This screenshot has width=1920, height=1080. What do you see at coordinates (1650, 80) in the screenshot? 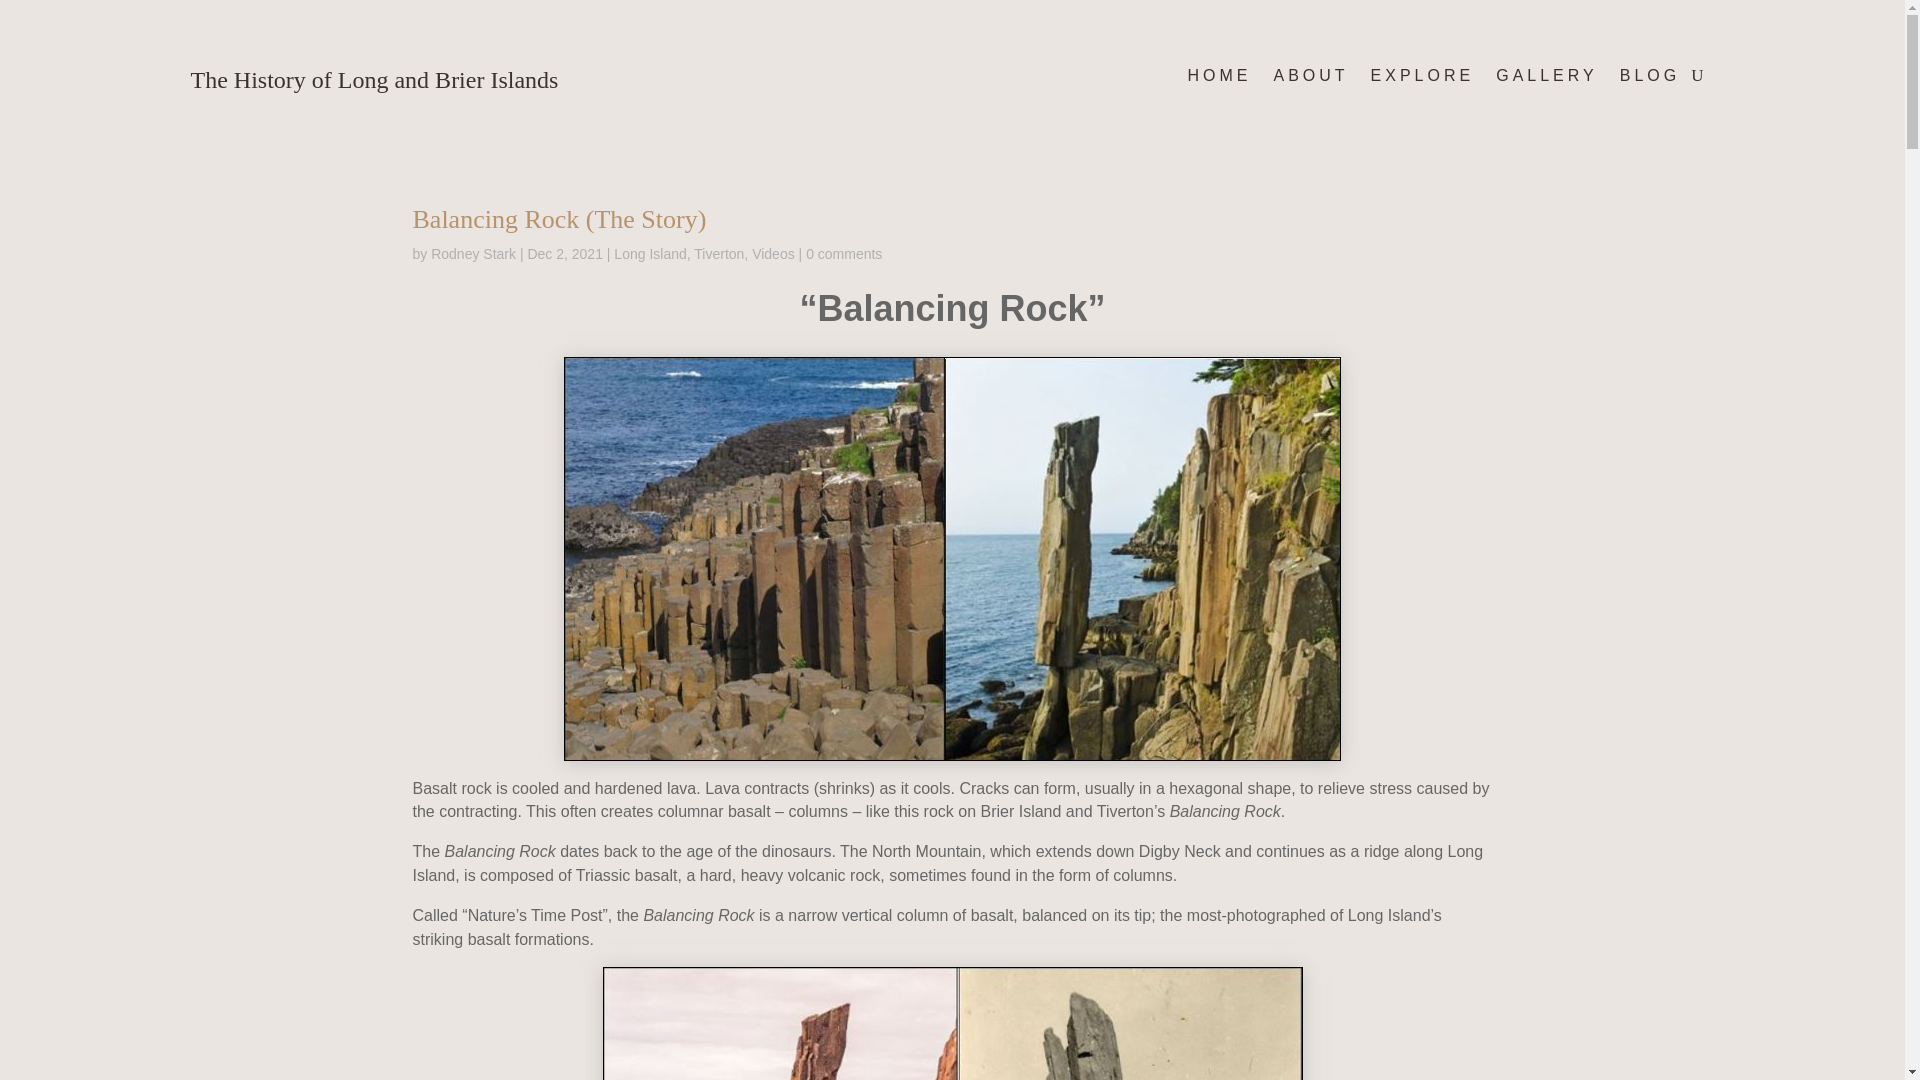
I see `BLOG` at bounding box center [1650, 80].